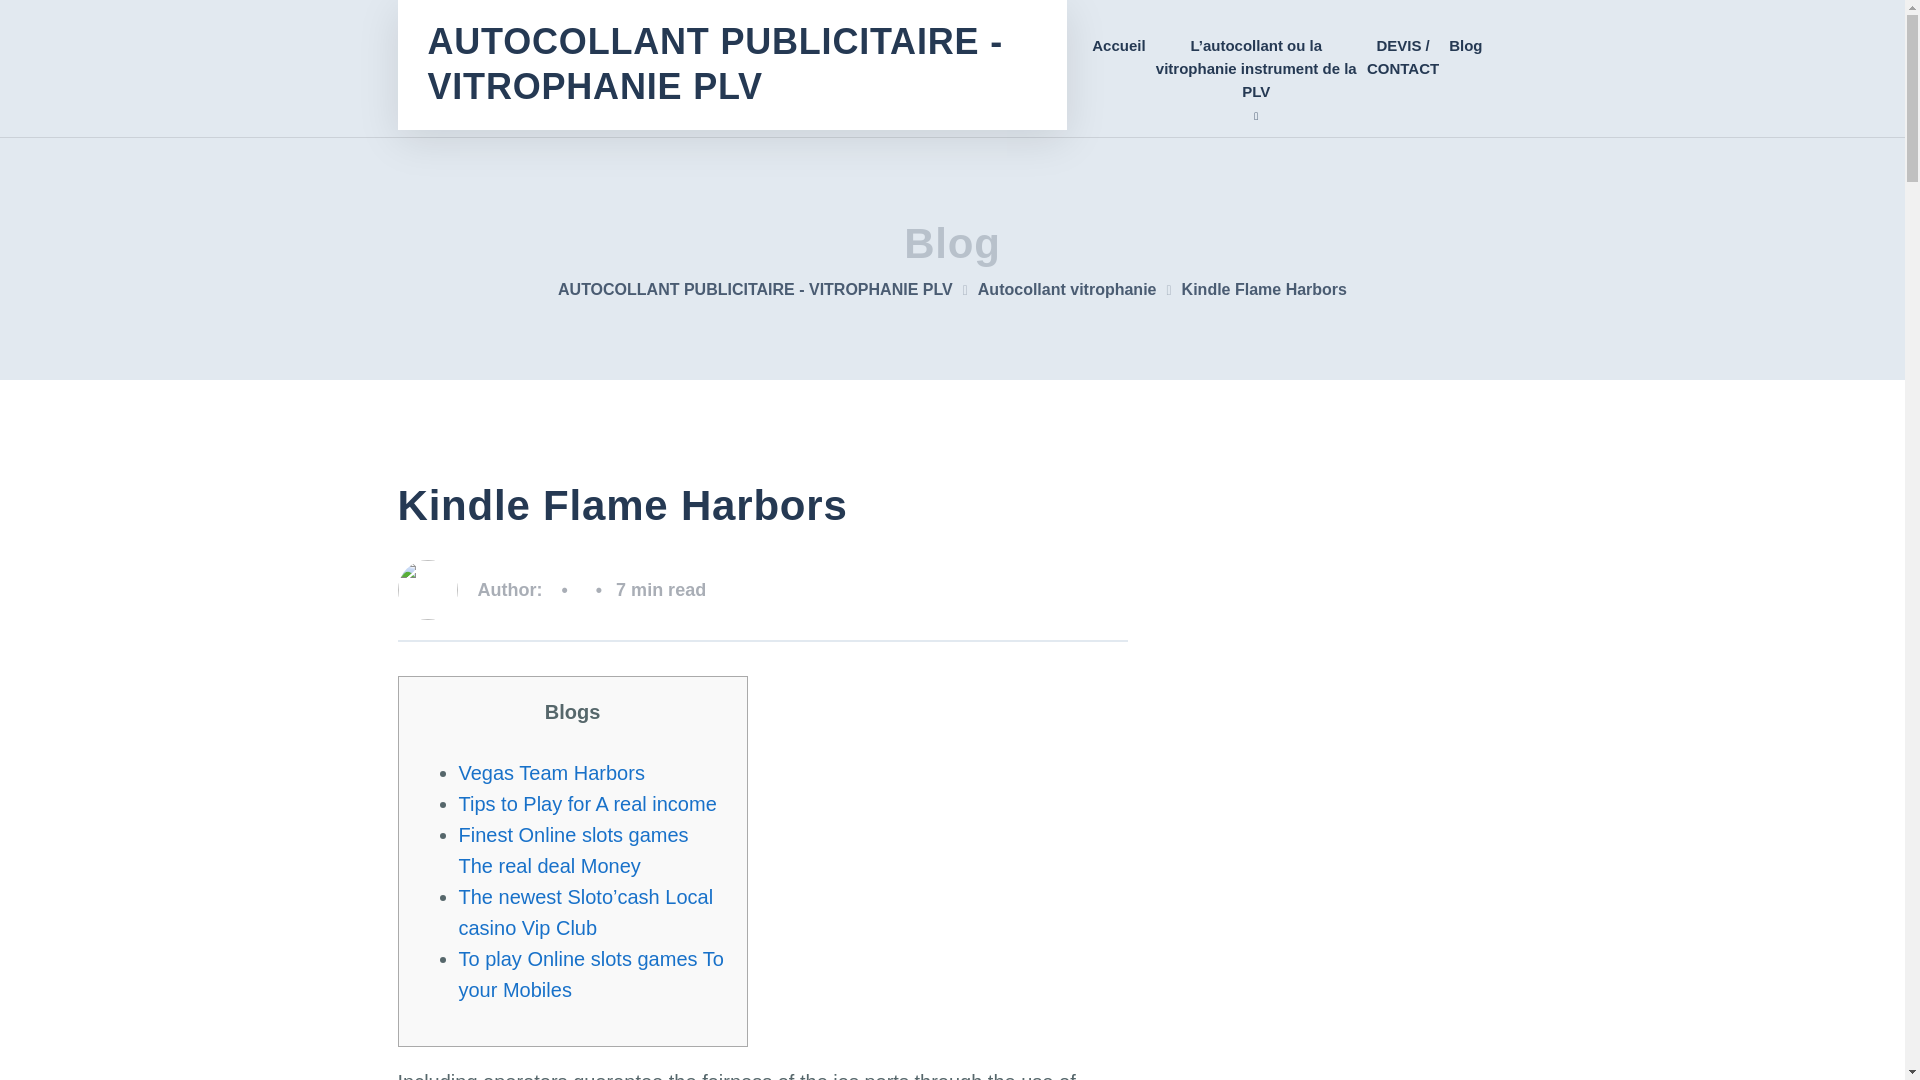 The height and width of the screenshot is (1080, 1920). Describe the element at coordinates (1256, 68) in the screenshot. I see `bold` at that location.